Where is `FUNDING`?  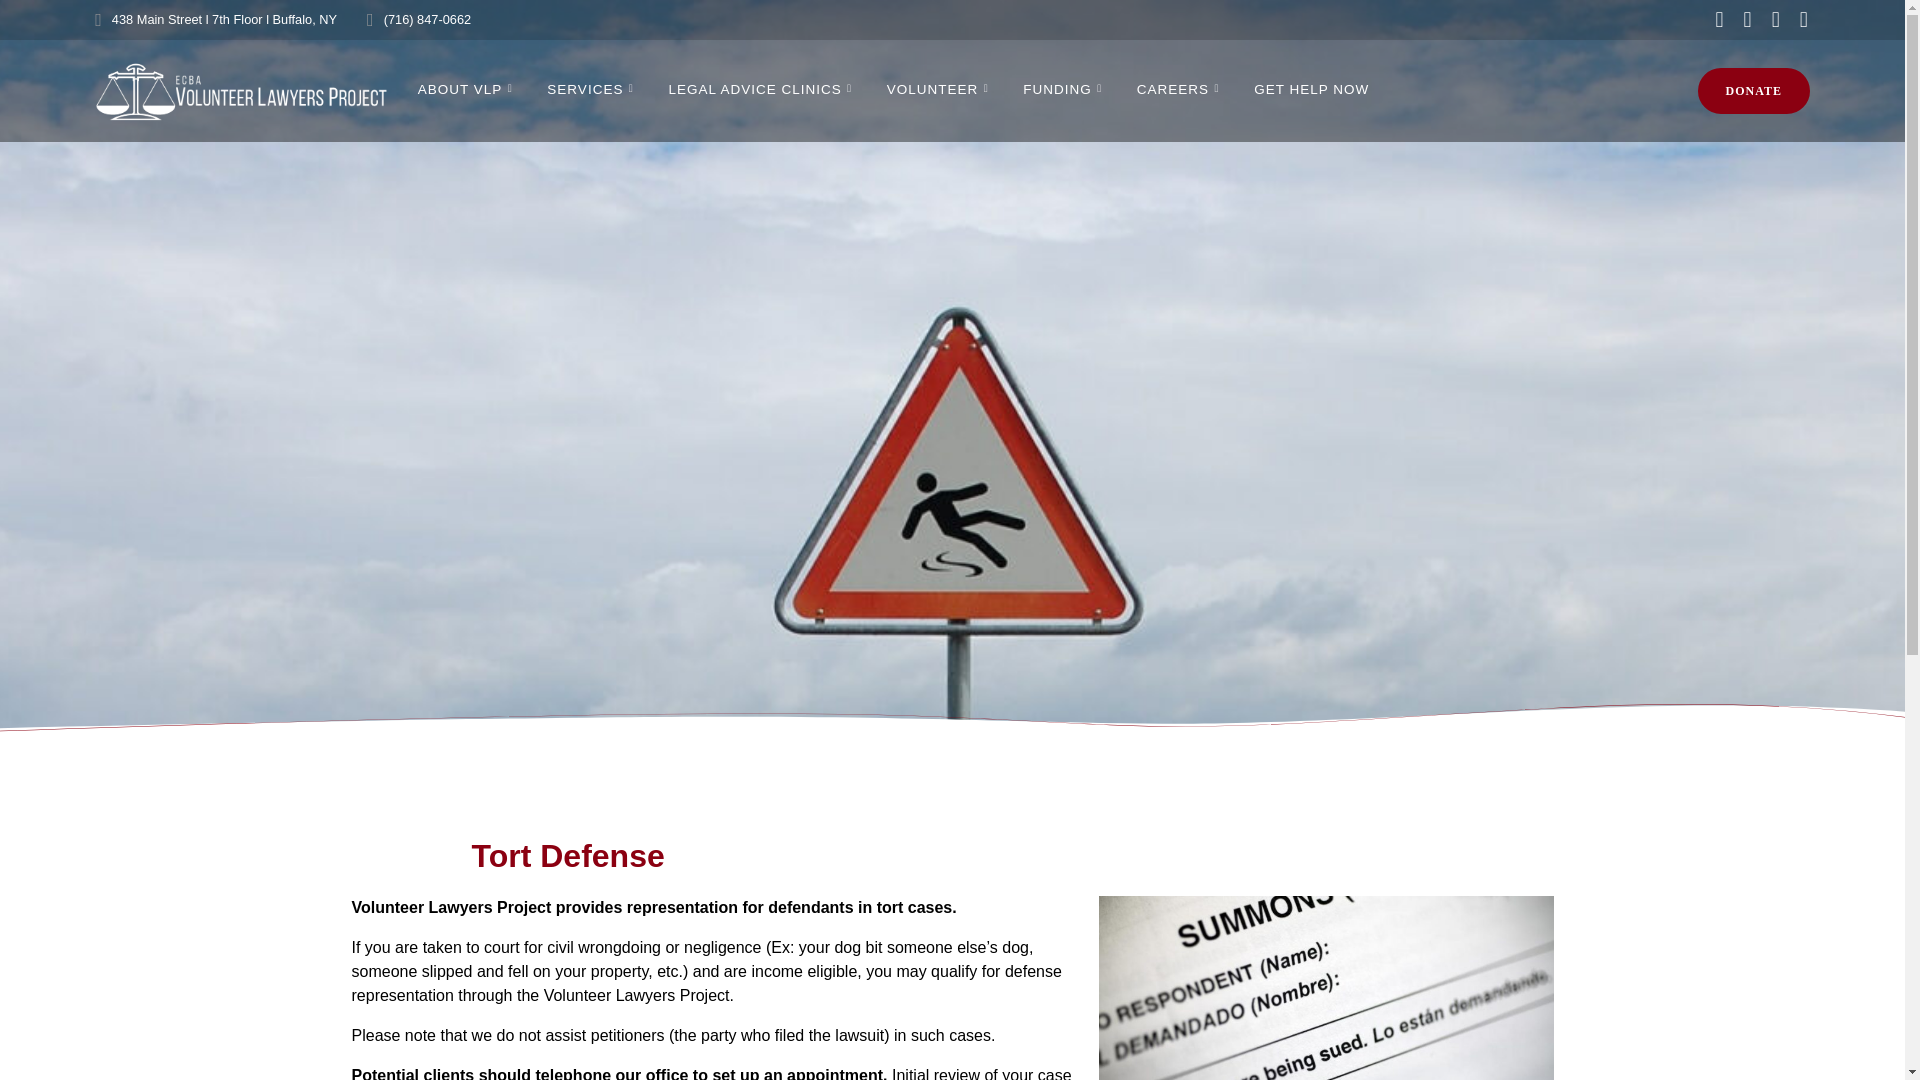
FUNDING is located at coordinates (1066, 90).